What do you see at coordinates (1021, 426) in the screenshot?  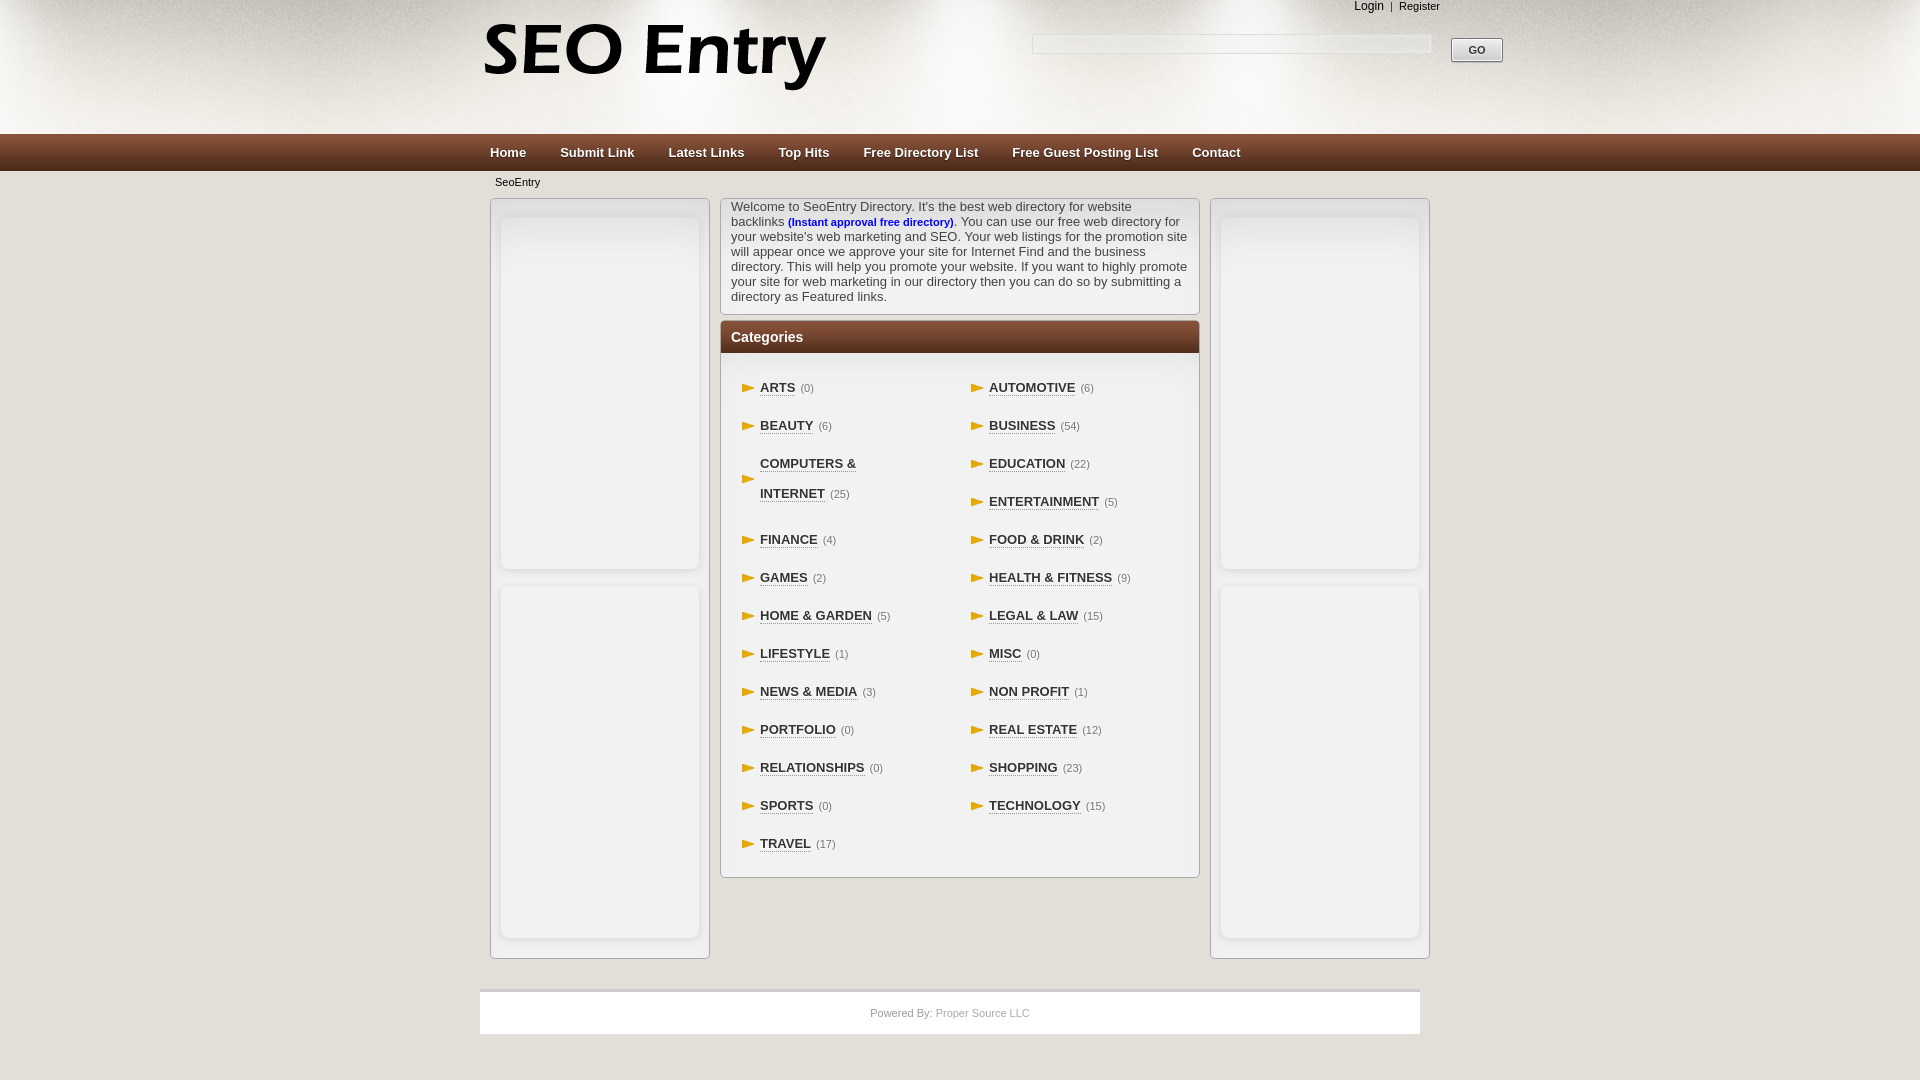 I see `Business` at bounding box center [1021, 426].